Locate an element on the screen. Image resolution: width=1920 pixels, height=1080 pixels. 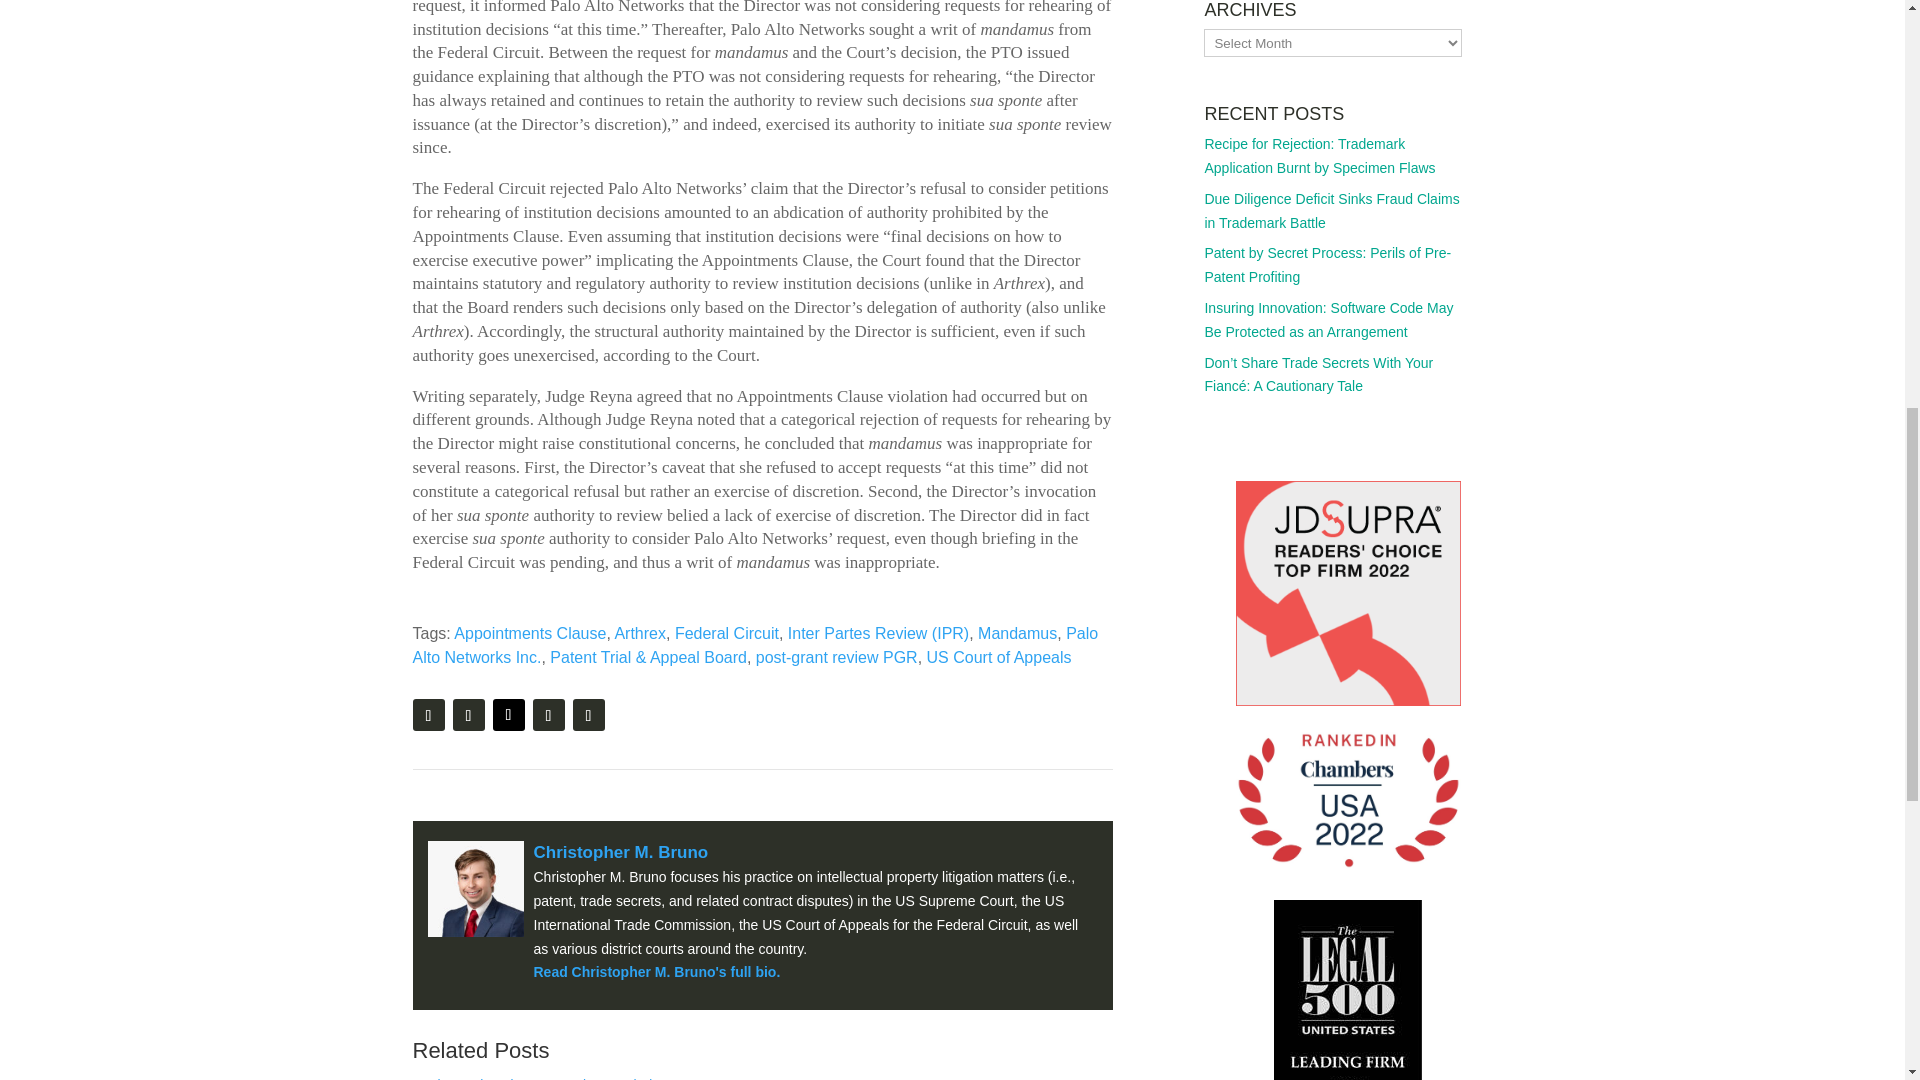
Follow on X is located at coordinates (508, 714).